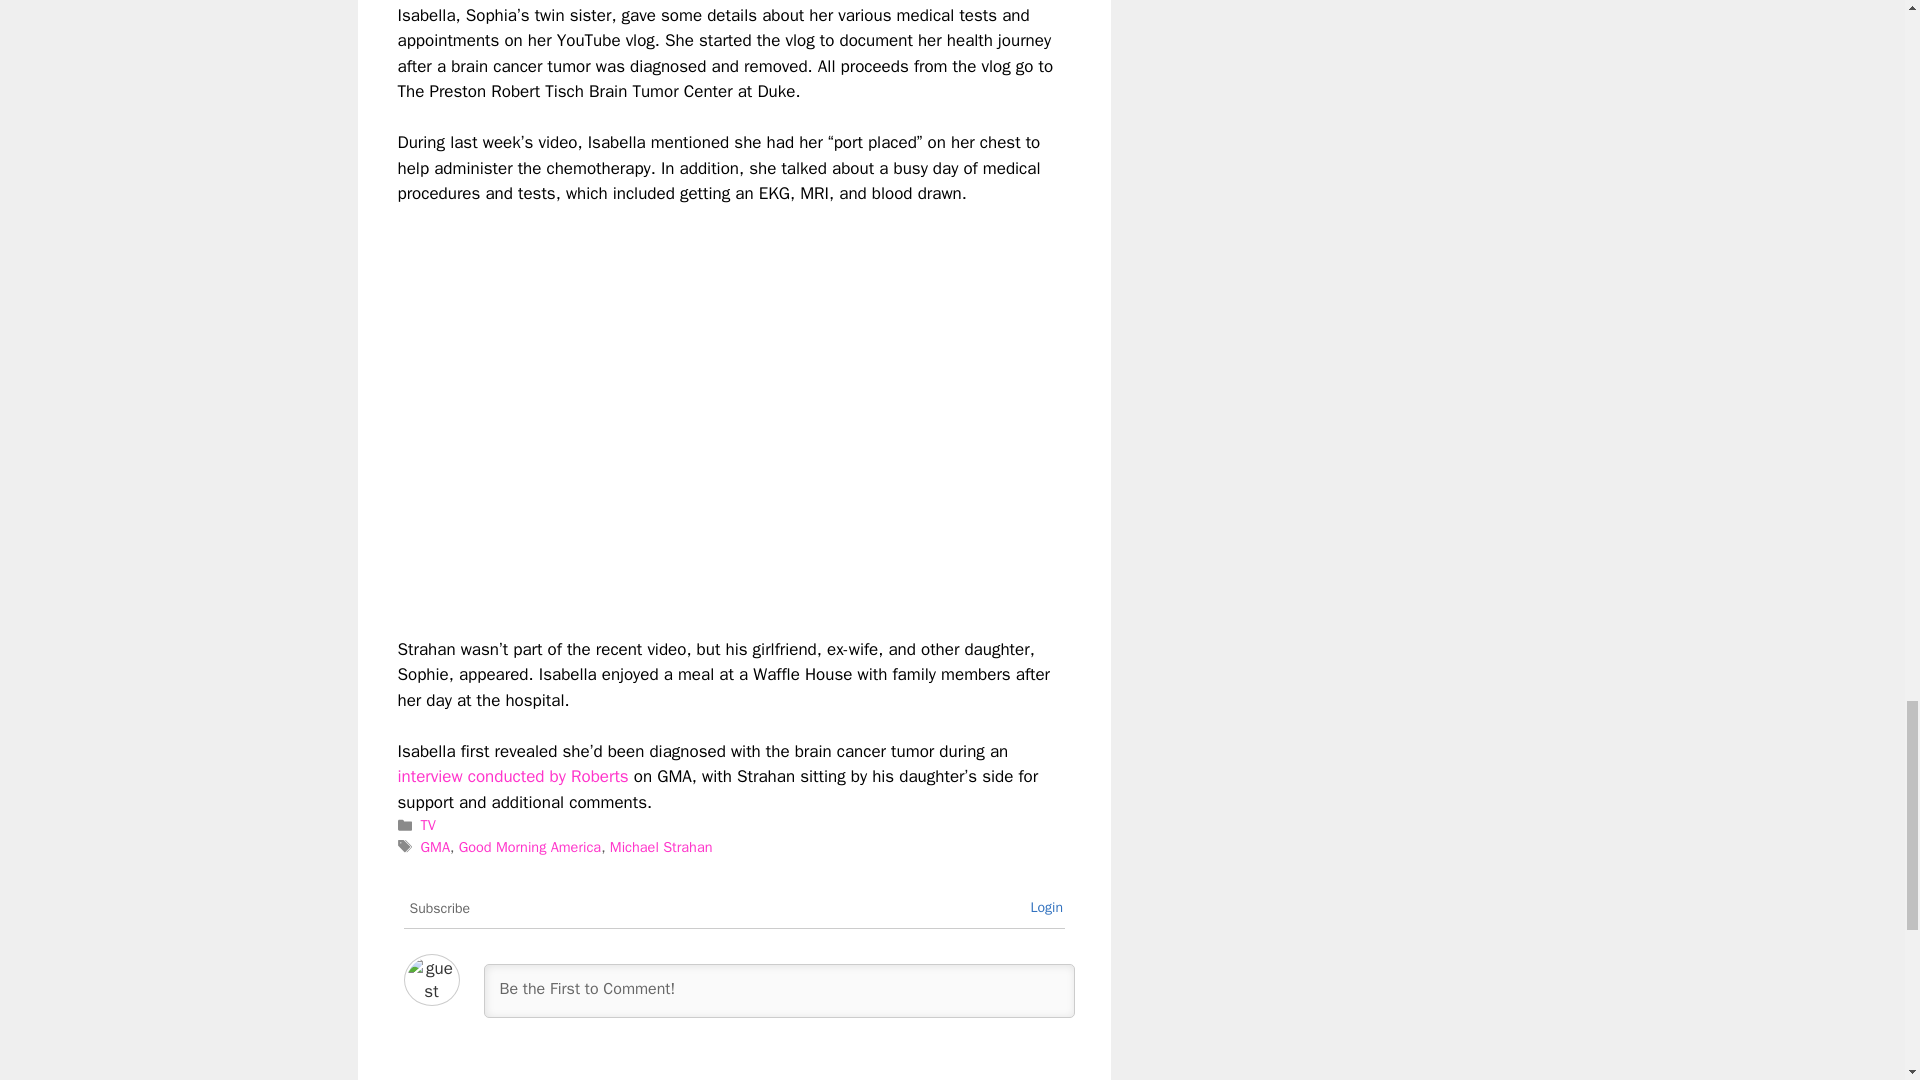 The height and width of the screenshot is (1080, 1920). Describe the element at coordinates (661, 847) in the screenshot. I see `Michael Strahan` at that location.